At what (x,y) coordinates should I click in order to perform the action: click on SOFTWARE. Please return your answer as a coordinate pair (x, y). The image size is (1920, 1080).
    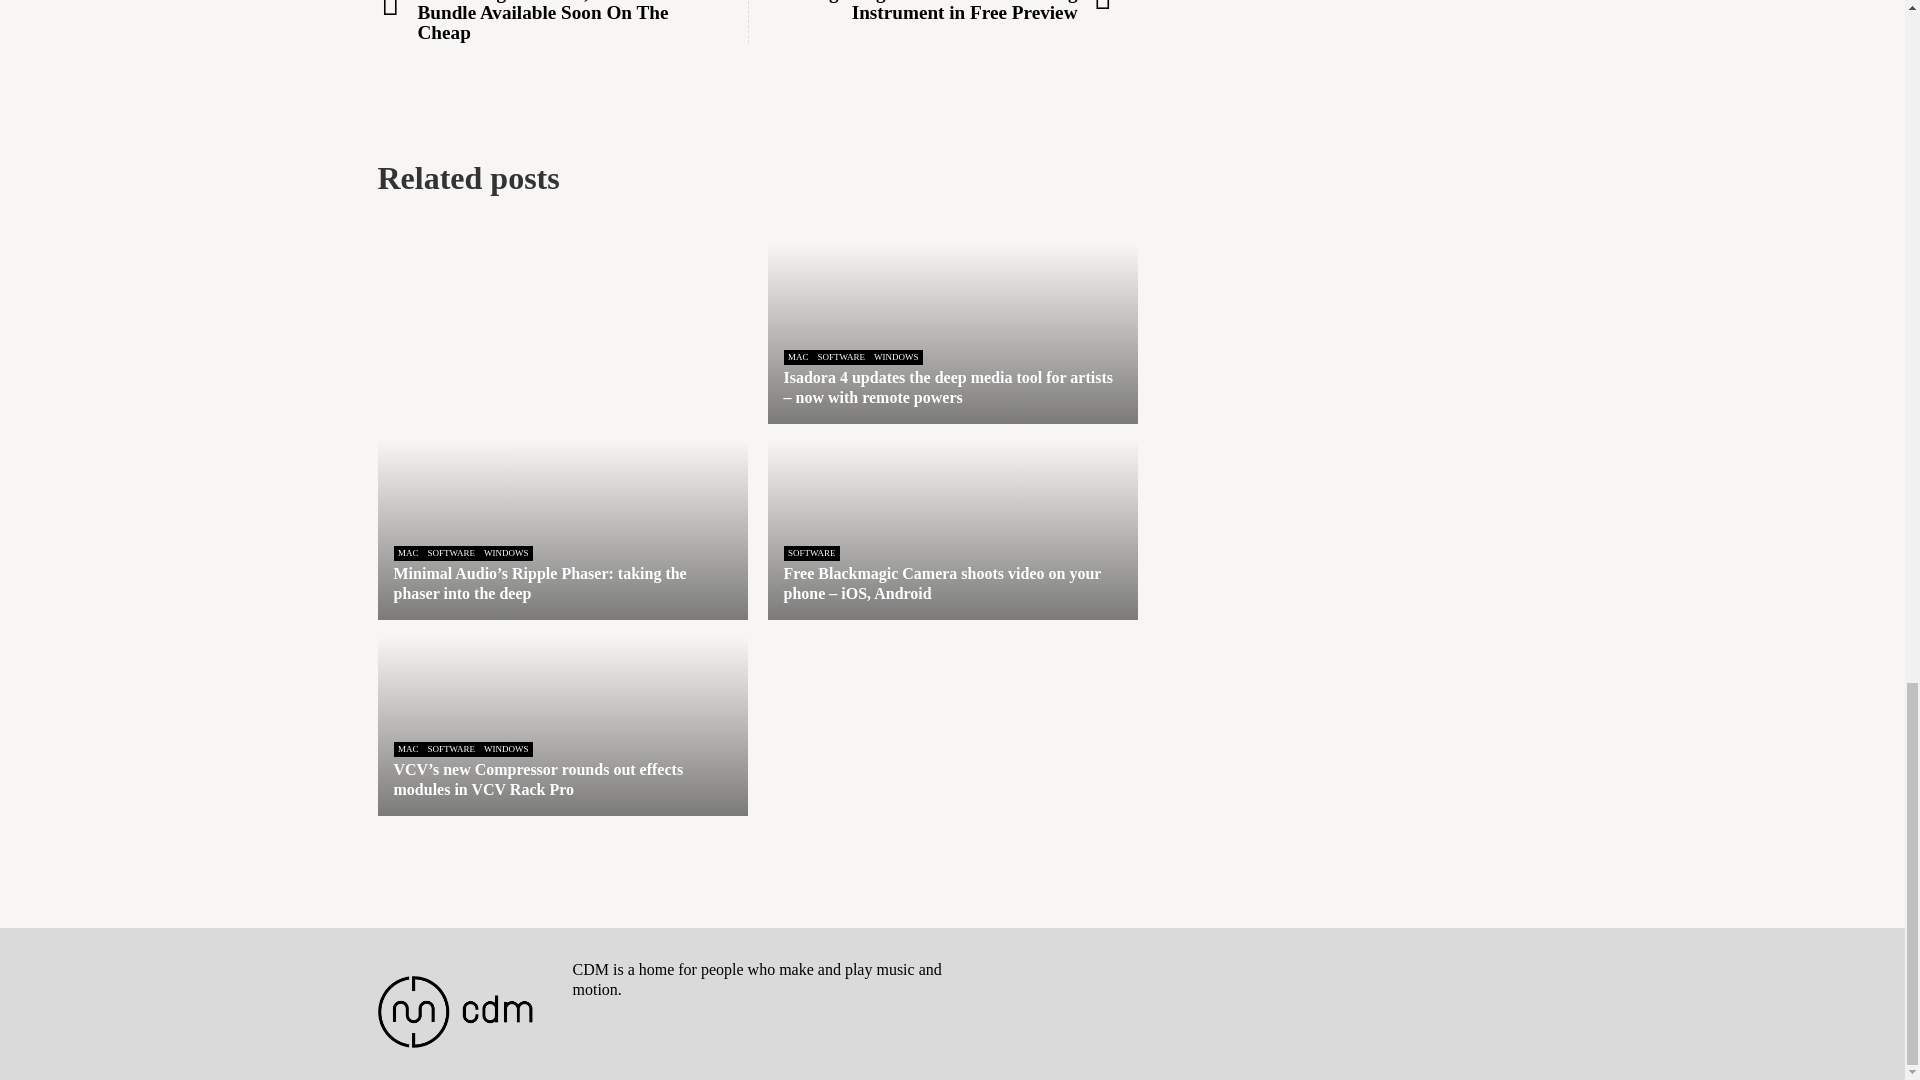
    Looking at the image, I should click on (840, 357).